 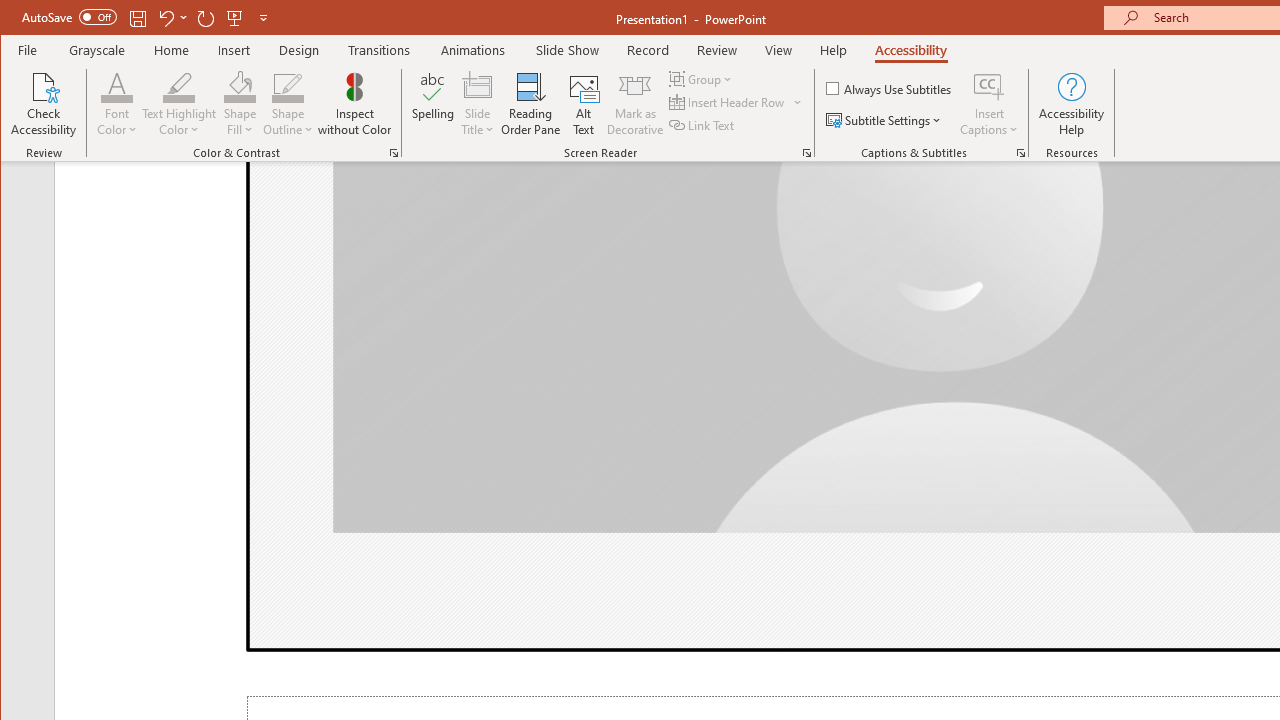 What do you see at coordinates (635, 104) in the screenshot?
I see `Mark as Decorative` at bounding box center [635, 104].